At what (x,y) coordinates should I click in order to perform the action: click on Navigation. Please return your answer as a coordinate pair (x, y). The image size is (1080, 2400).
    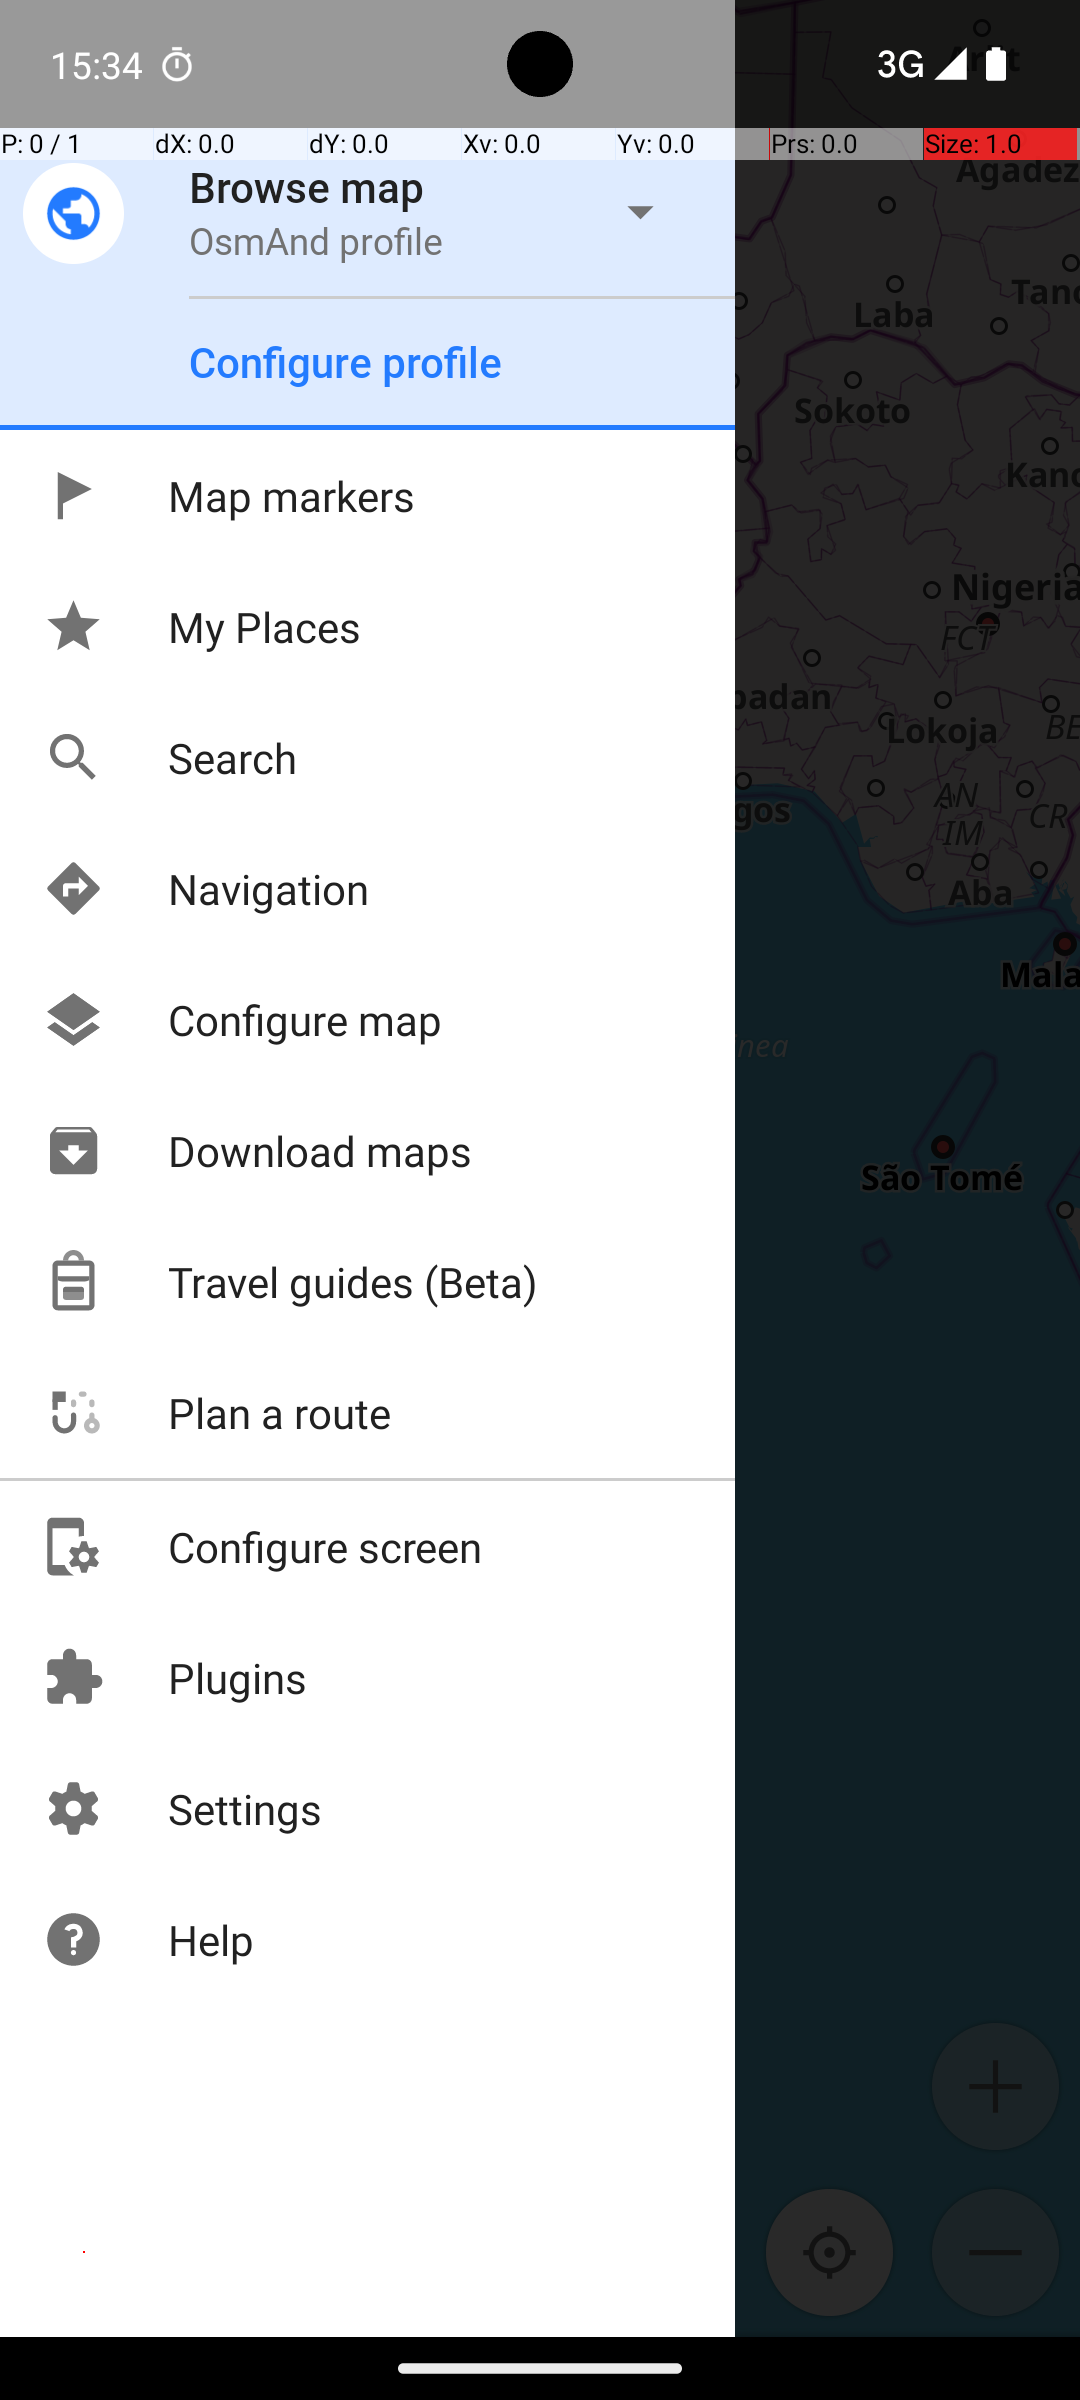
    Looking at the image, I should click on (206, 888).